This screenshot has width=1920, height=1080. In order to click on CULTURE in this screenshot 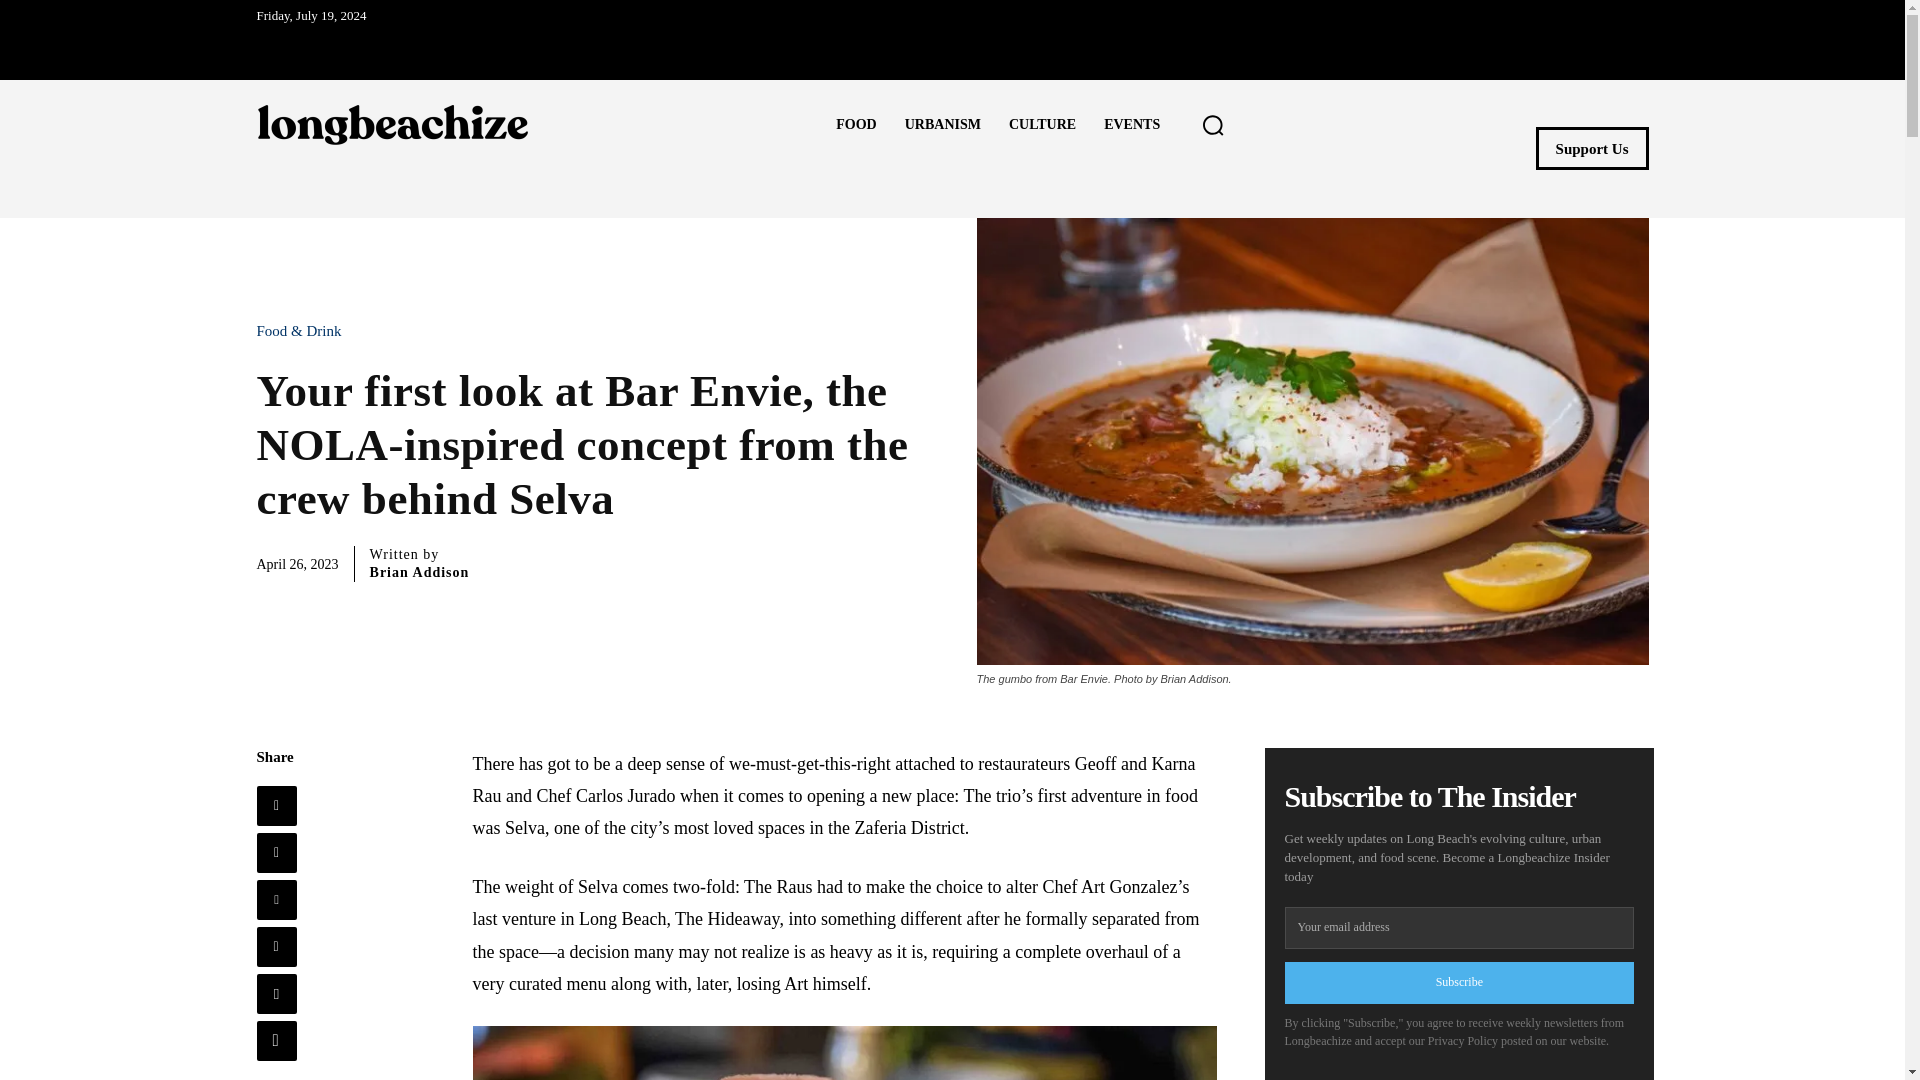, I will do `click(1042, 125)`.